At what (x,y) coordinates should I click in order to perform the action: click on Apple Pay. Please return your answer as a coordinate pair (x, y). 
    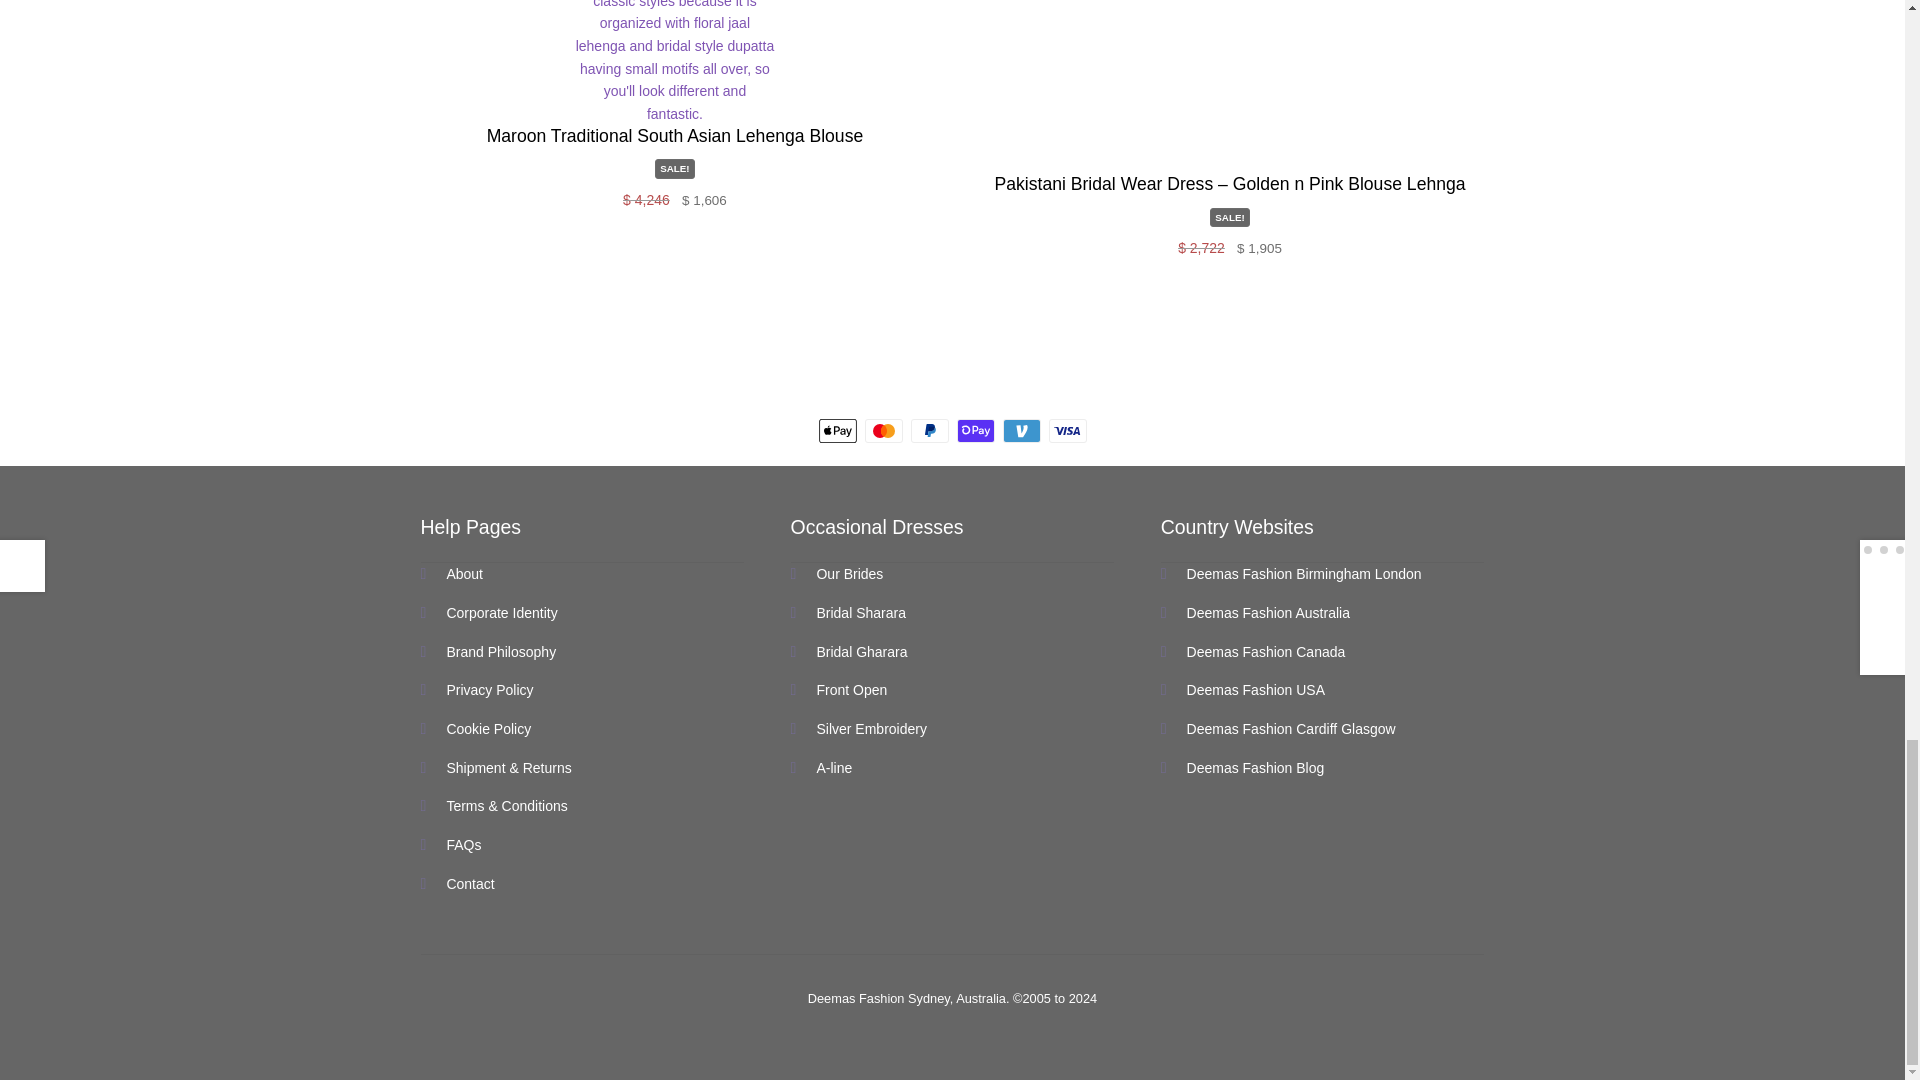
    Looking at the image, I should click on (836, 430).